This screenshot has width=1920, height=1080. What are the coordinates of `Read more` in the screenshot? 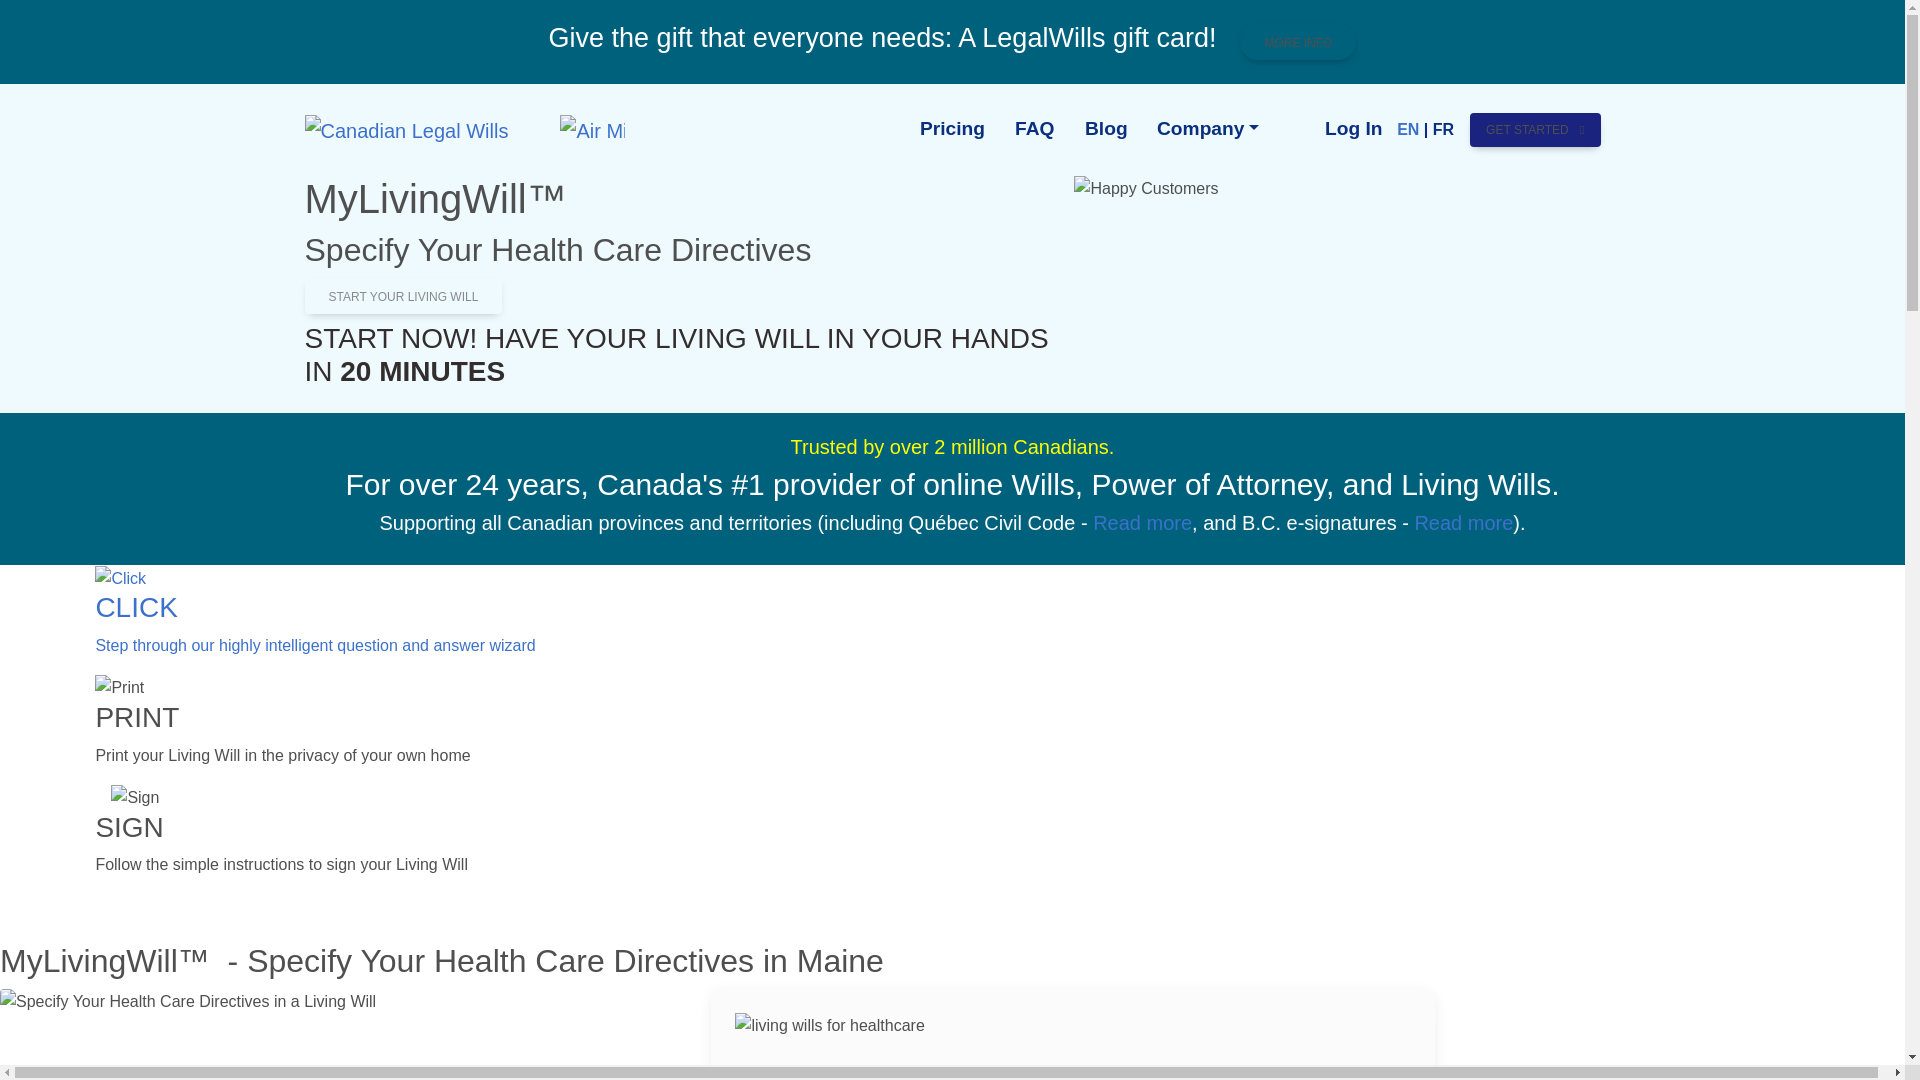 It's located at (1142, 522).